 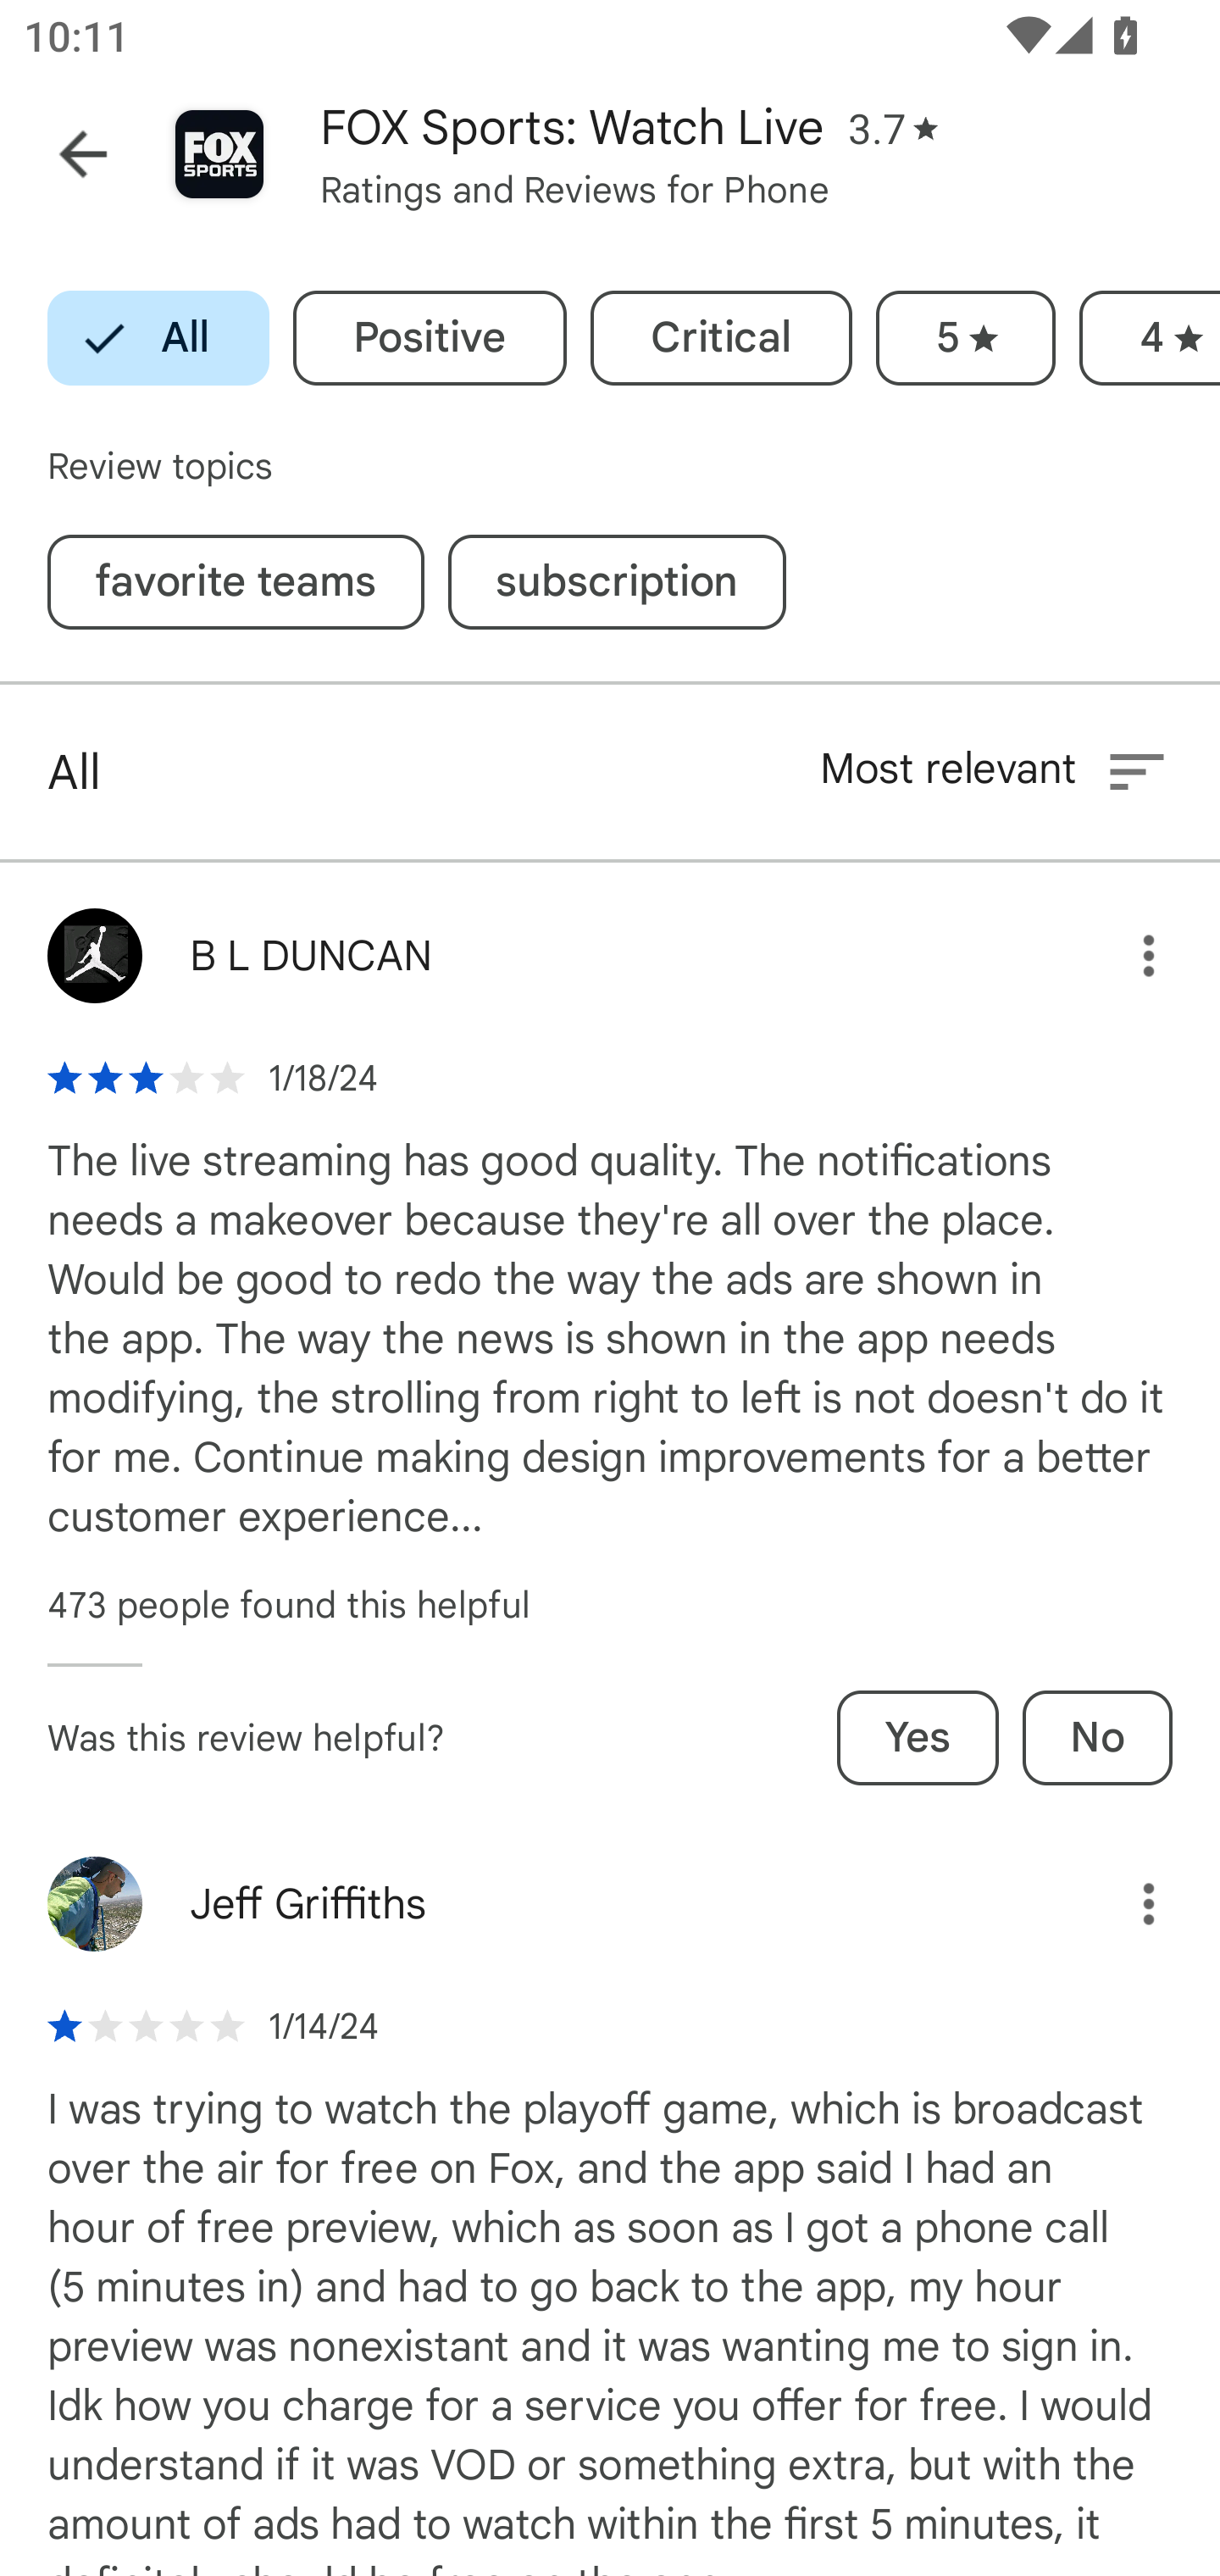 What do you see at coordinates (83, 154) in the screenshot?
I see `Navigate up` at bounding box center [83, 154].